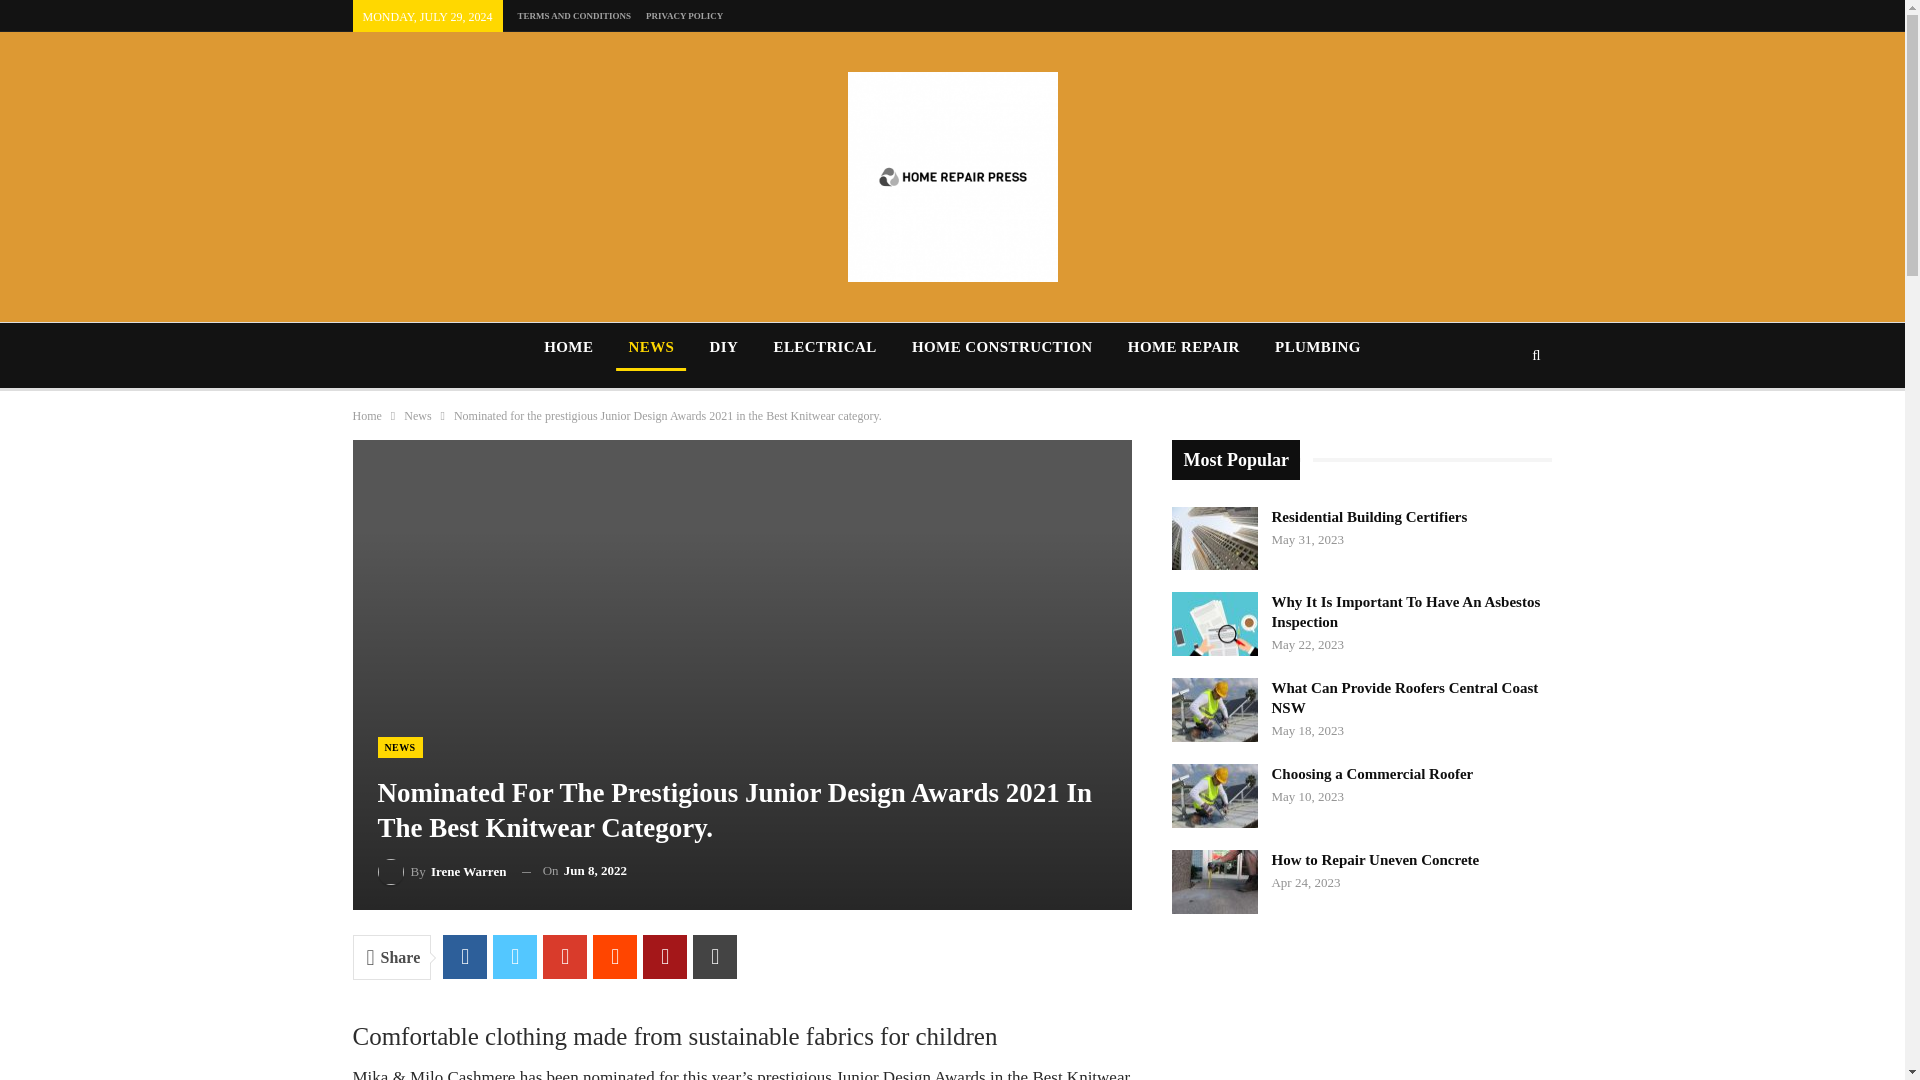 This screenshot has height=1080, width=1920. What do you see at coordinates (442, 870) in the screenshot?
I see `By Irene Warren` at bounding box center [442, 870].